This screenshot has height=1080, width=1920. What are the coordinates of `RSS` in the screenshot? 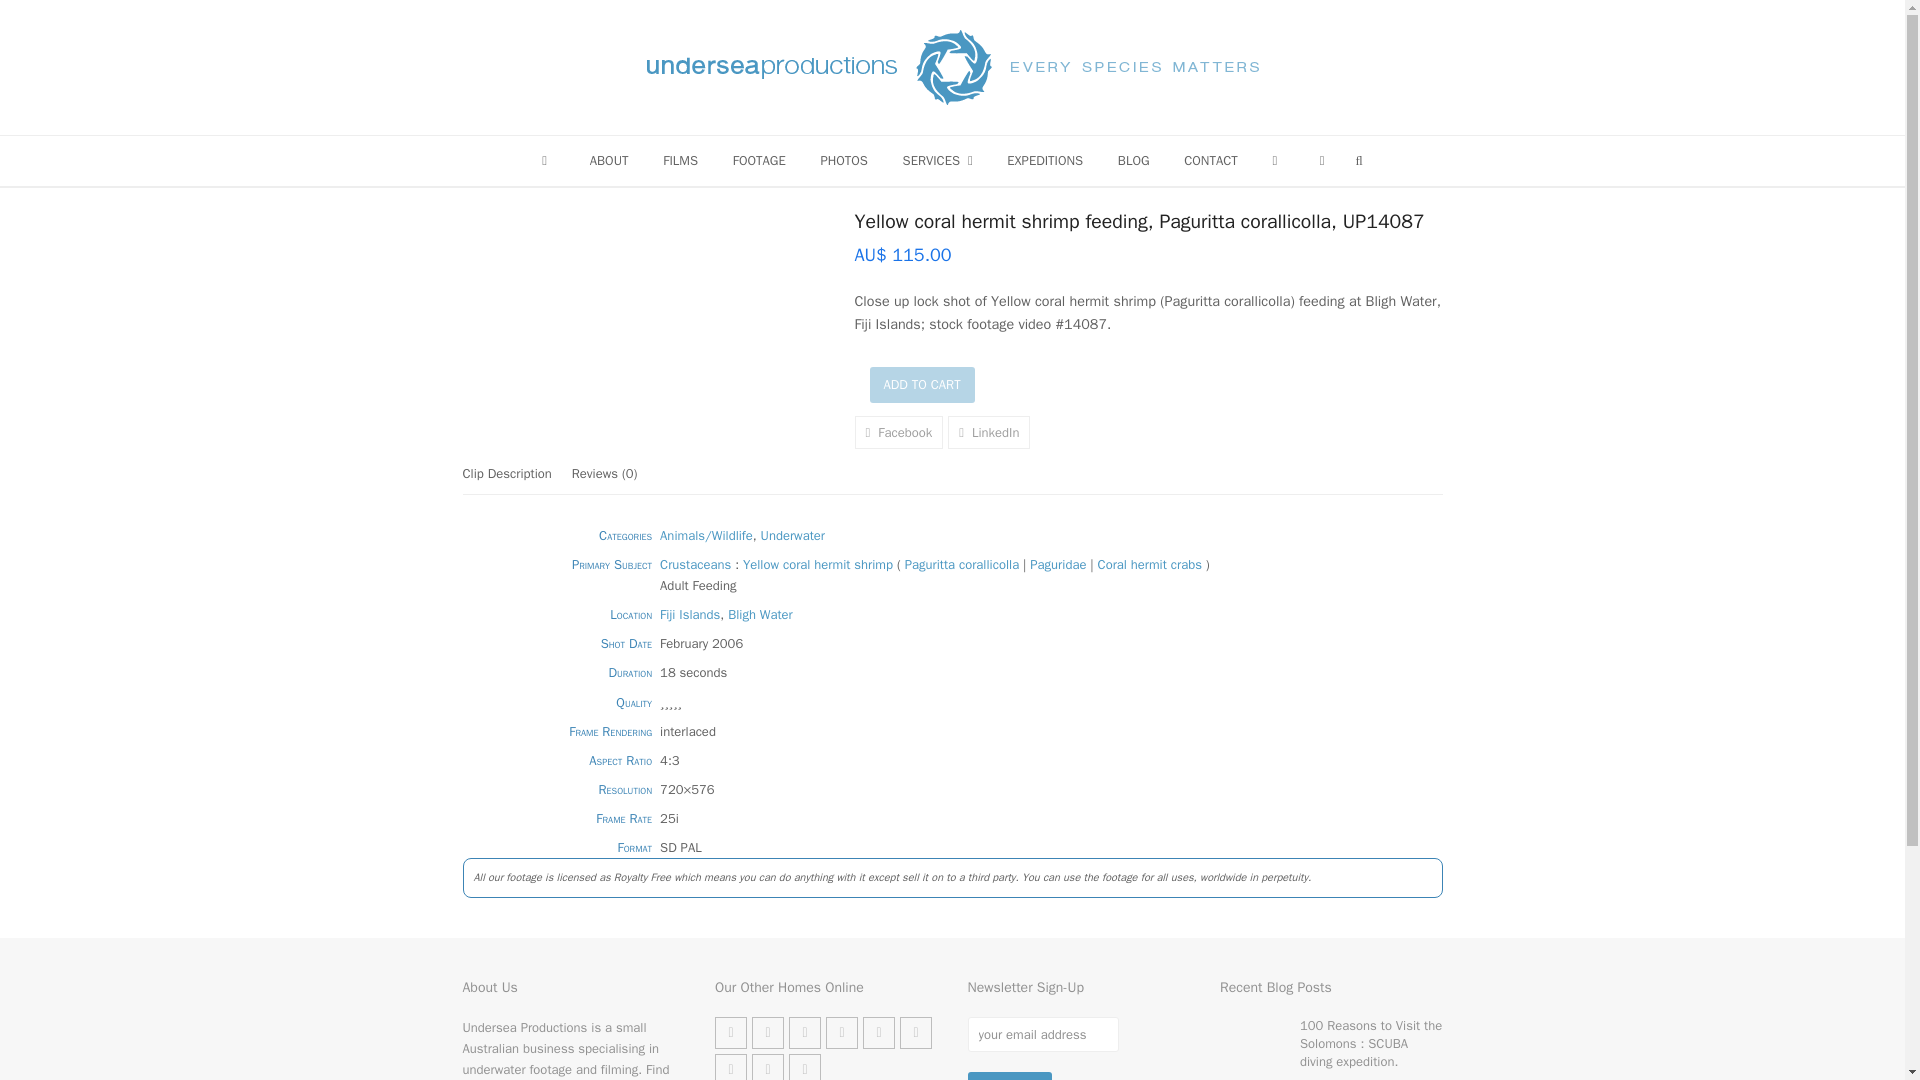 It's located at (768, 1067).